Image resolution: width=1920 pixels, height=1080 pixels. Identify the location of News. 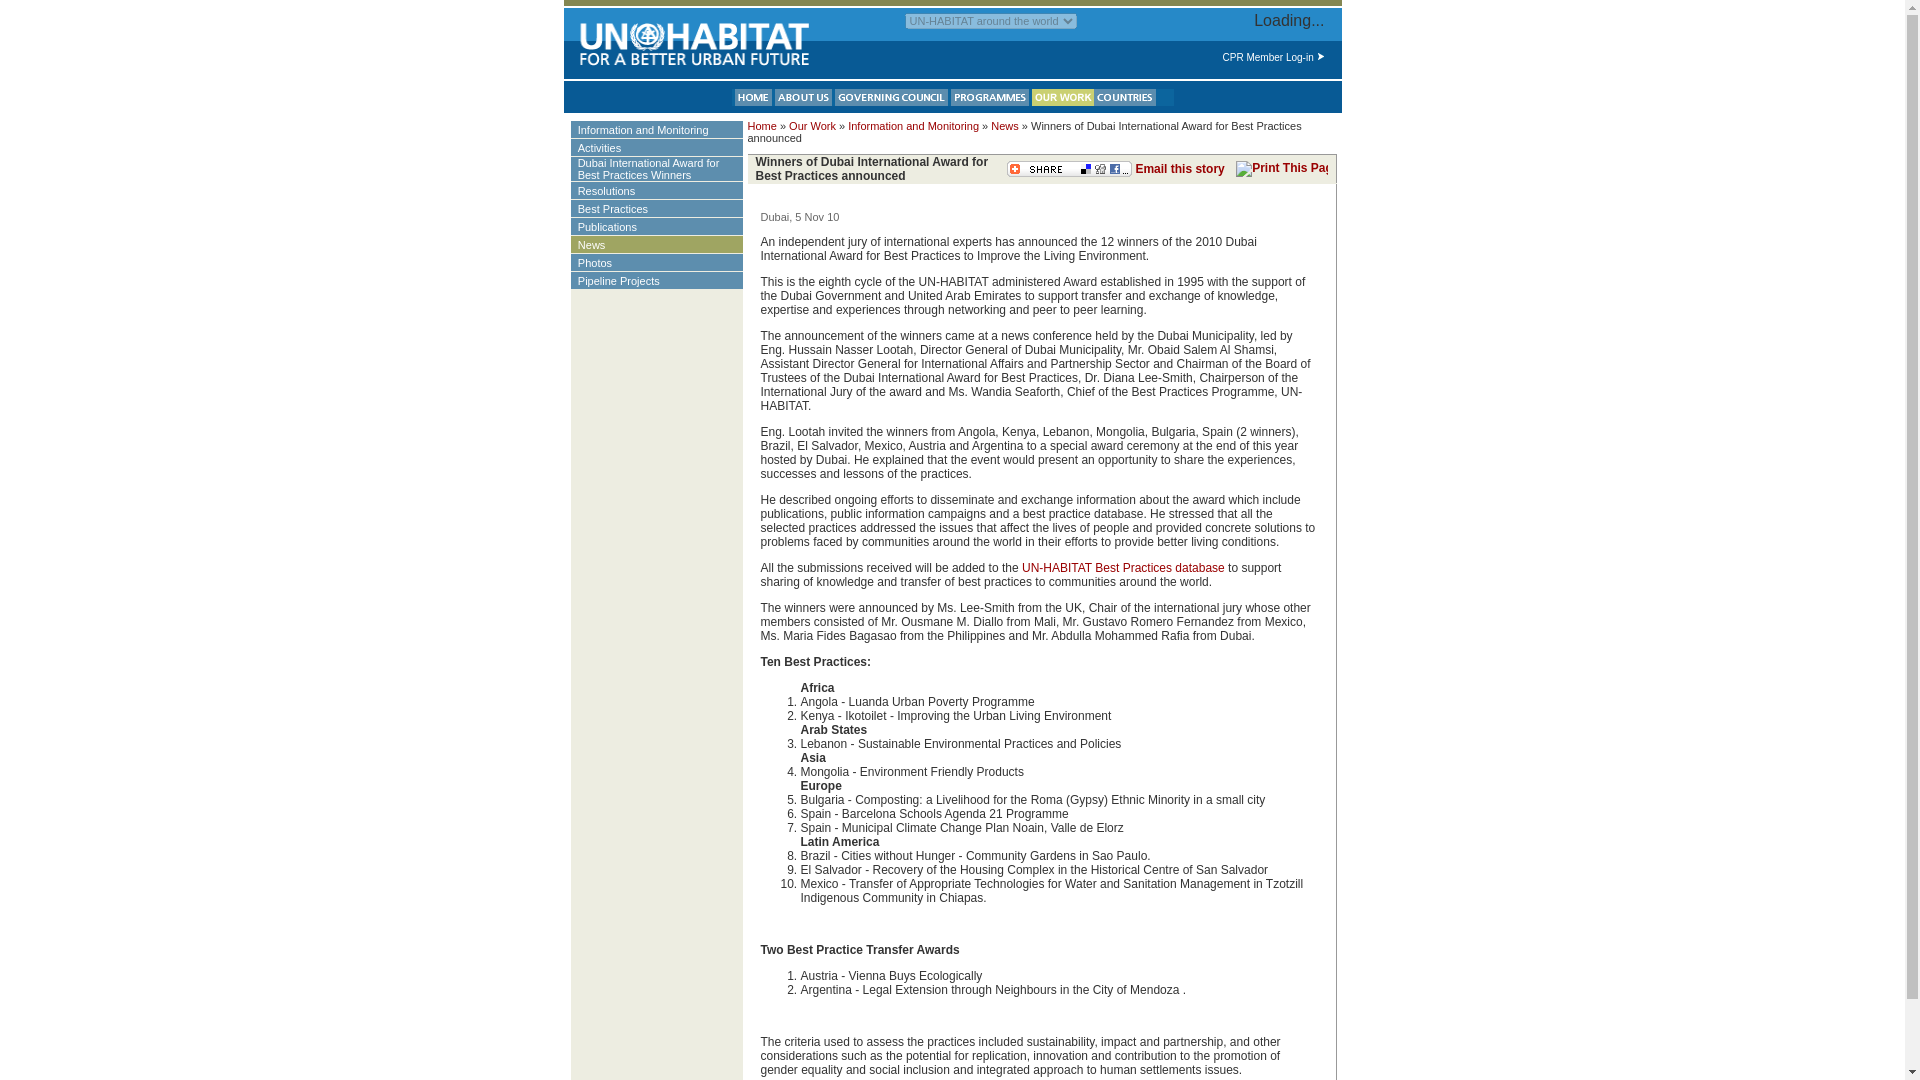
(1004, 125).